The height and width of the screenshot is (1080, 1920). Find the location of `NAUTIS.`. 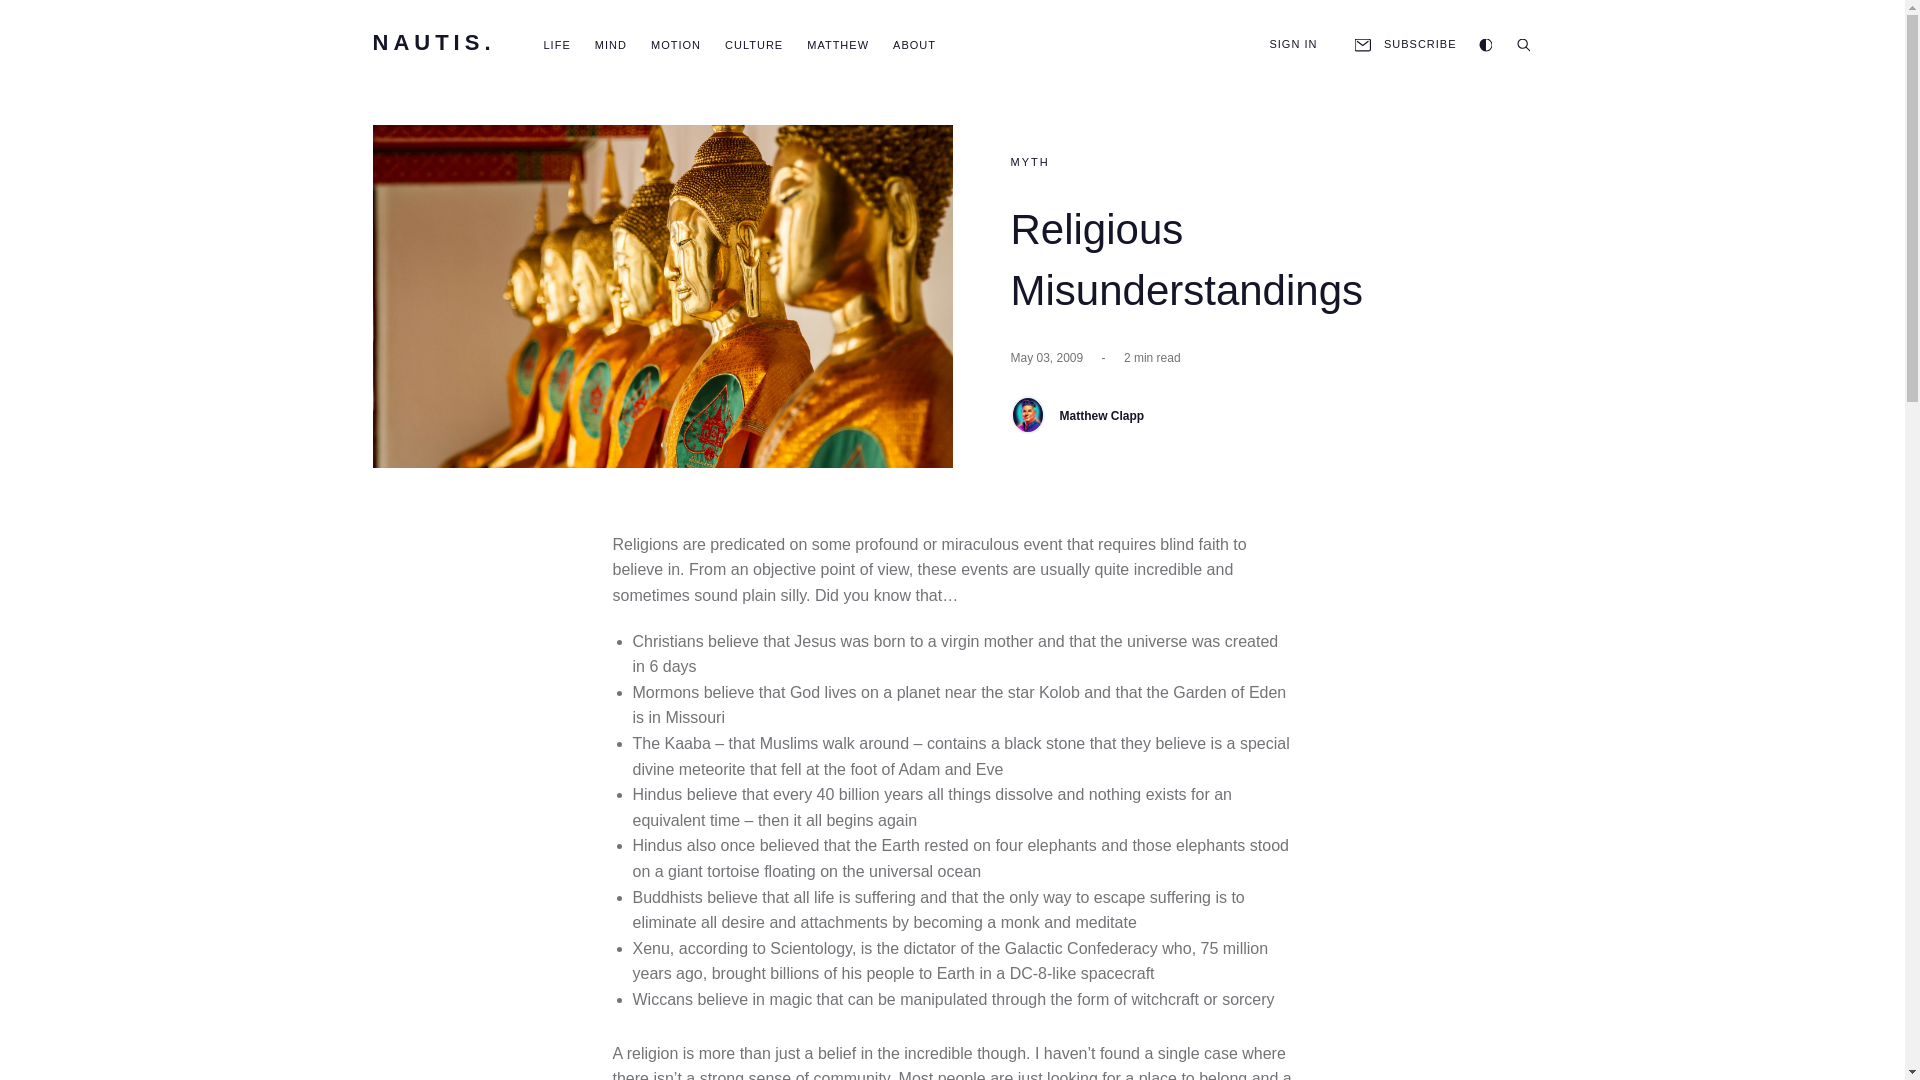

NAUTIS. is located at coordinates (434, 43).